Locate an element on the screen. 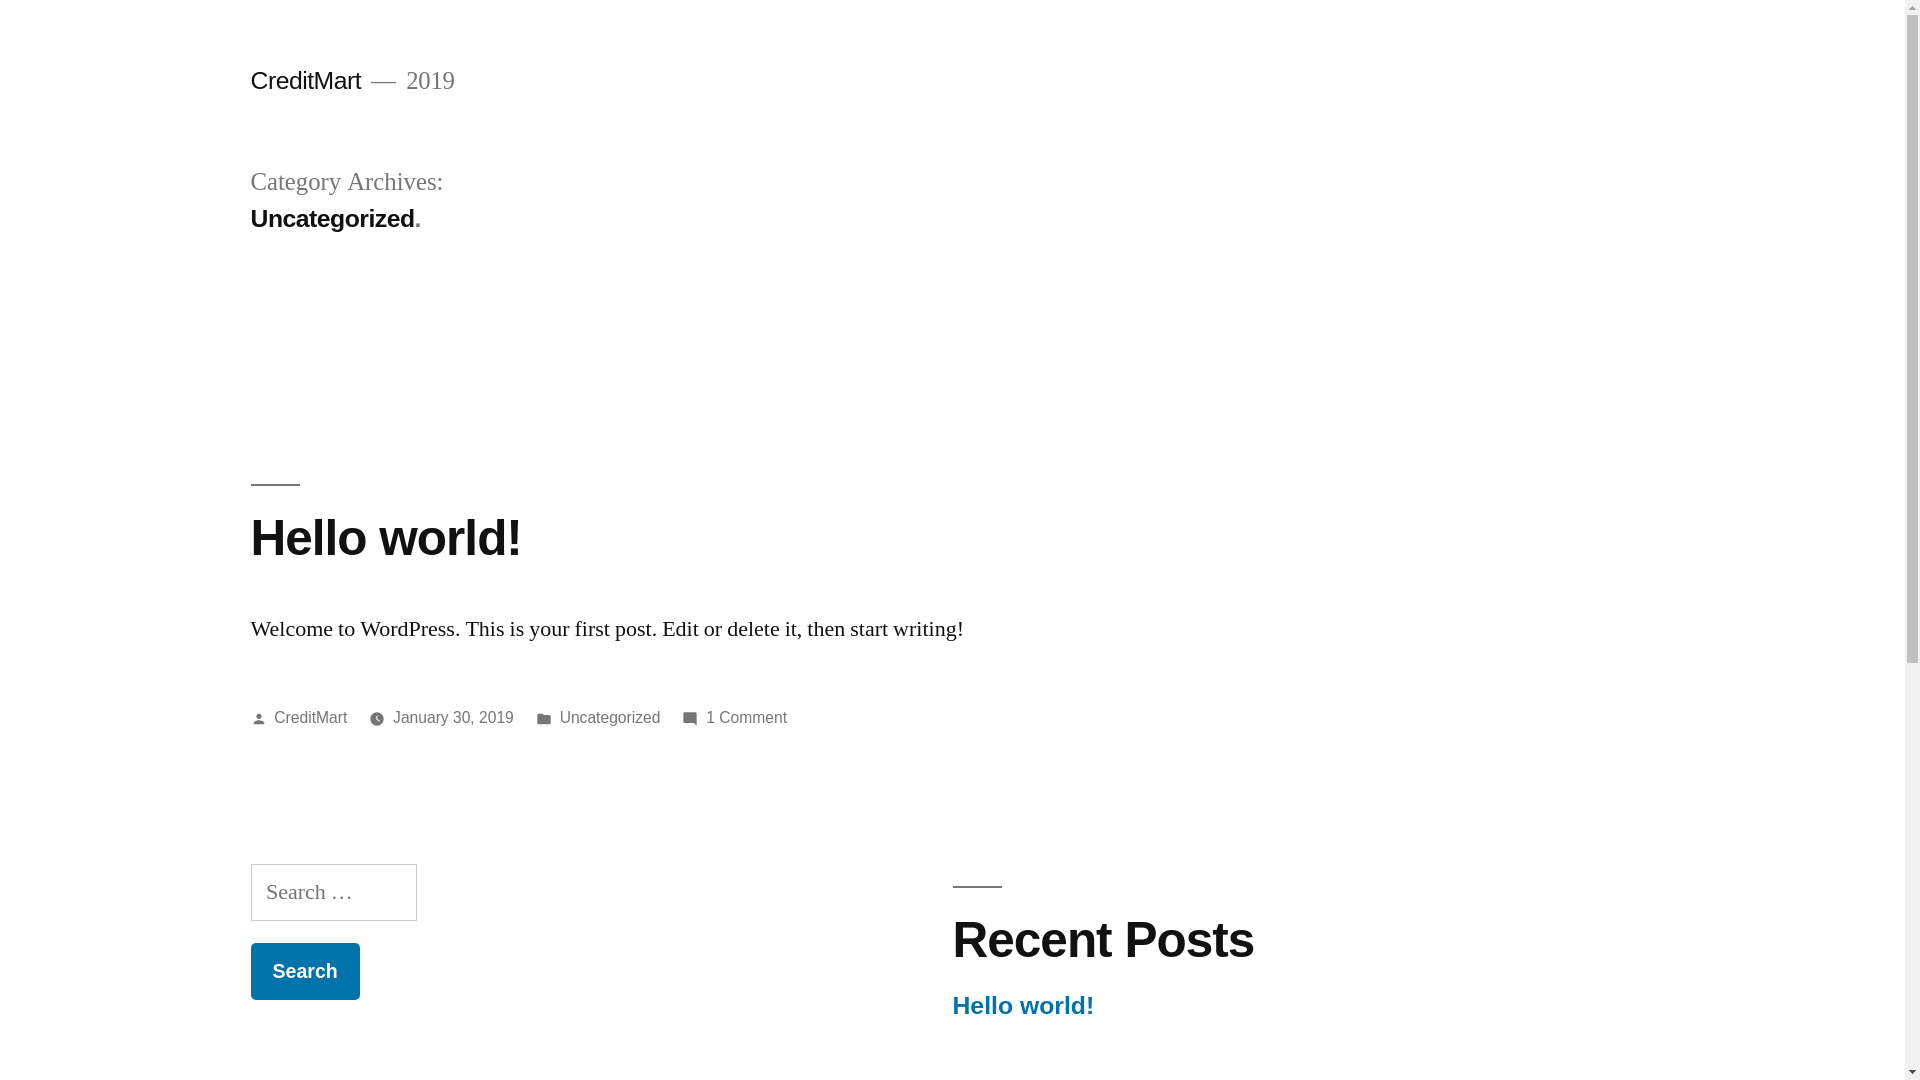 This screenshot has width=1920, height=1080. Uncategorized is located at coordinates (610, 718).